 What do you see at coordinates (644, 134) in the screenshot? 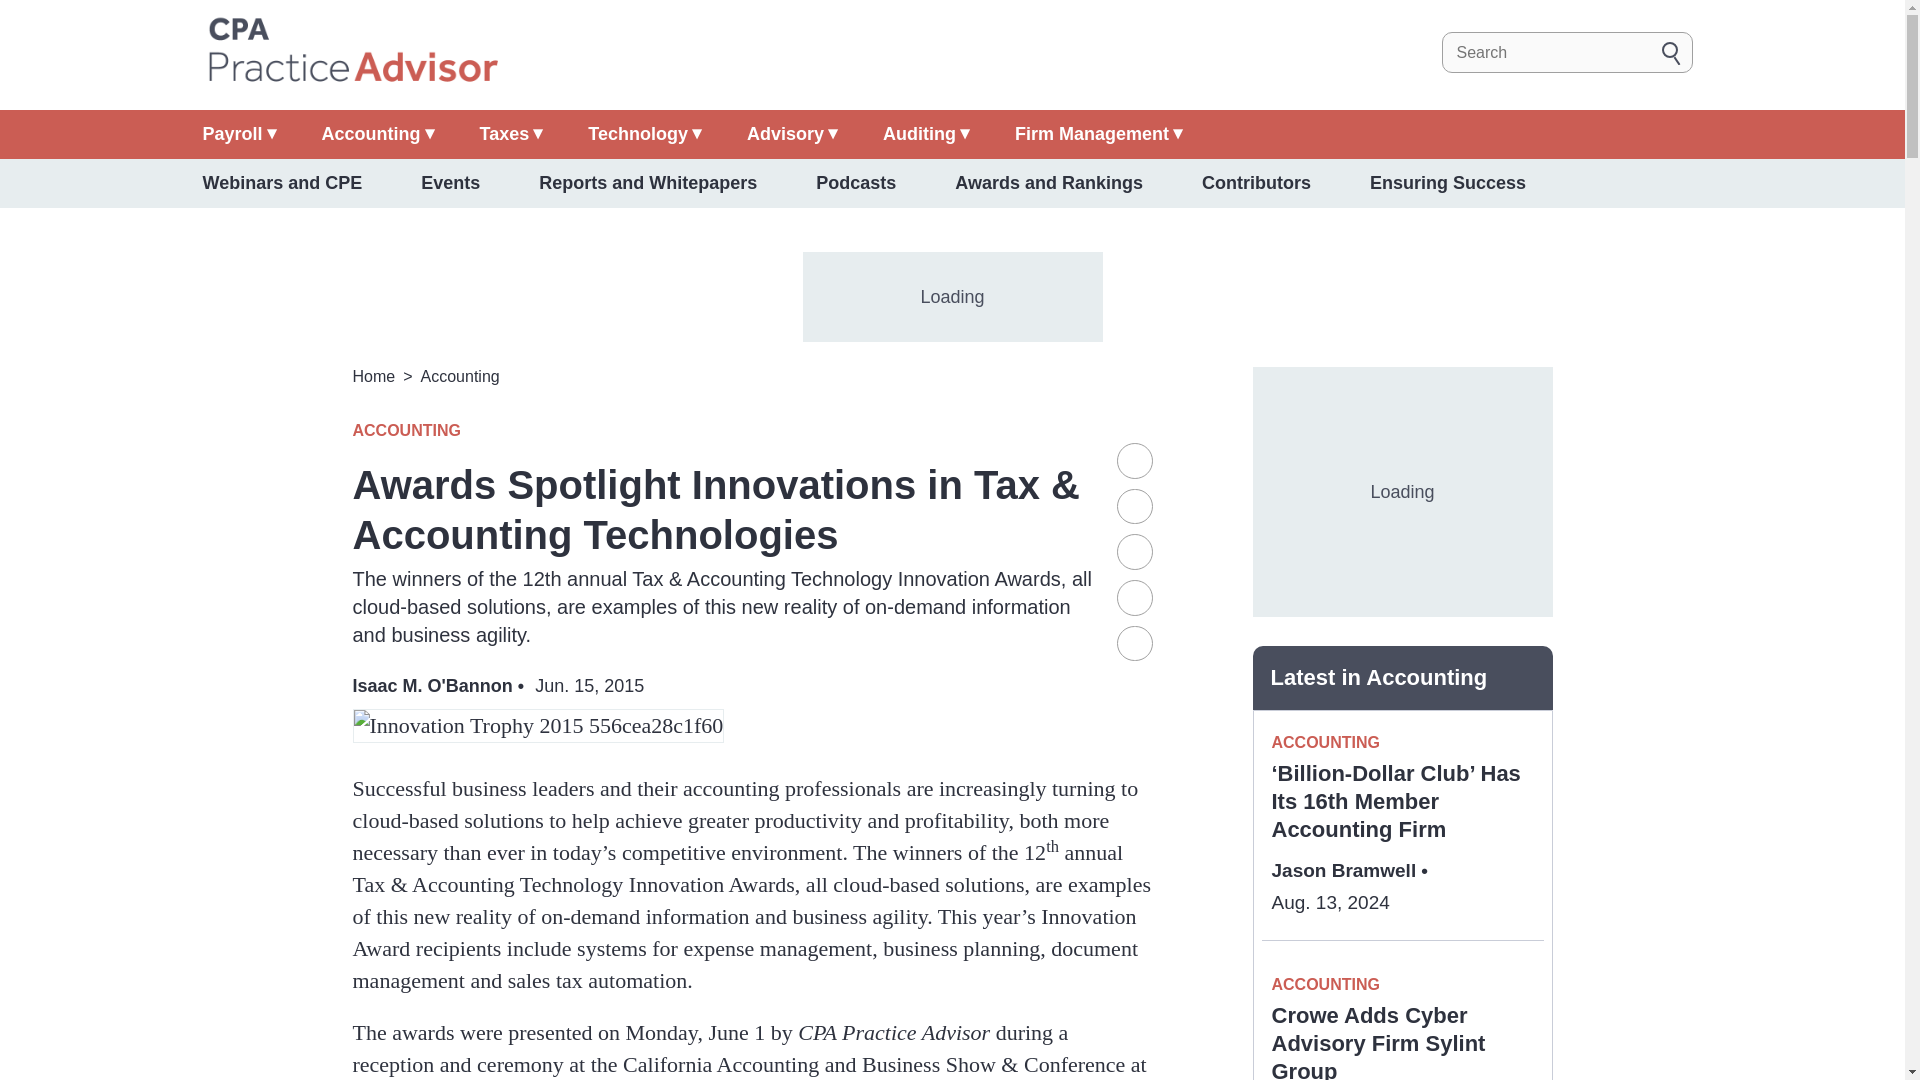
I see `Technology` at bounding box center [644, 134].